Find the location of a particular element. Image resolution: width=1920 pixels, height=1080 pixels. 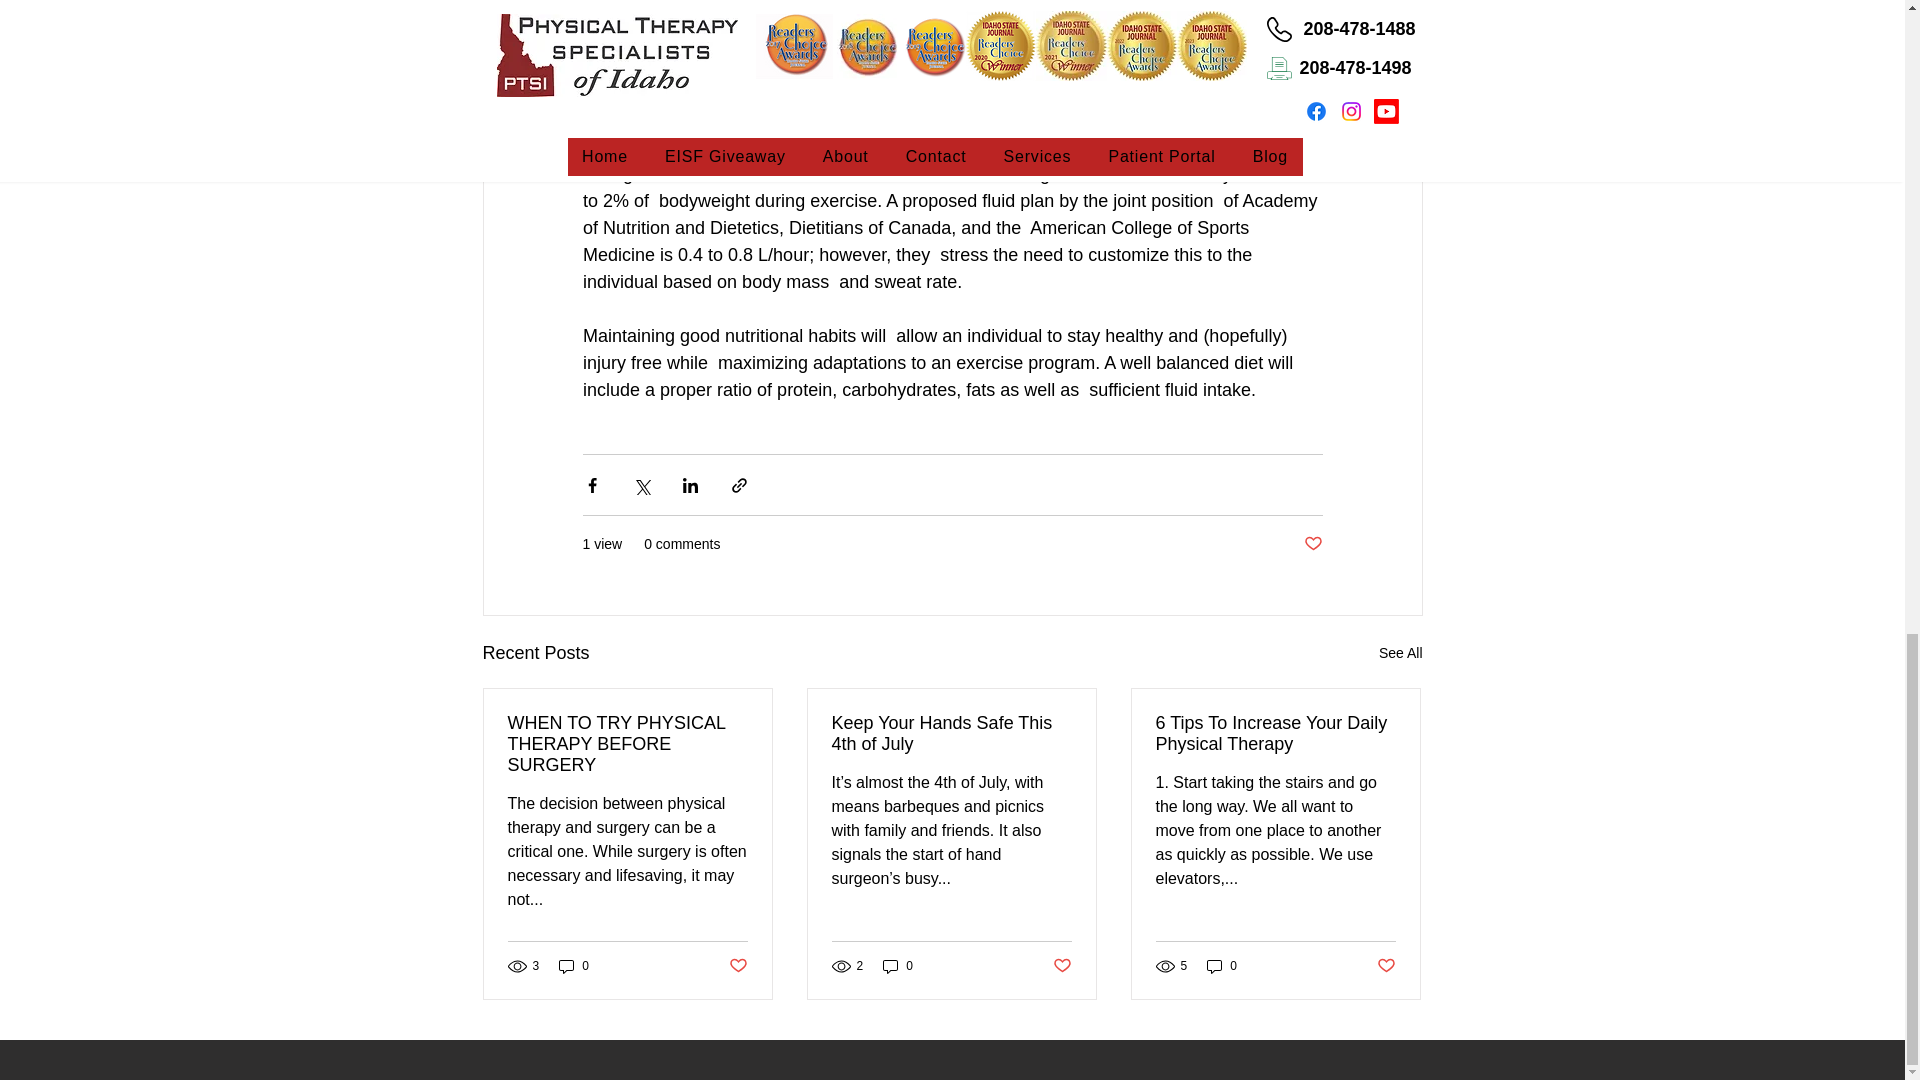

See All is located at coordinates (1400, 654).